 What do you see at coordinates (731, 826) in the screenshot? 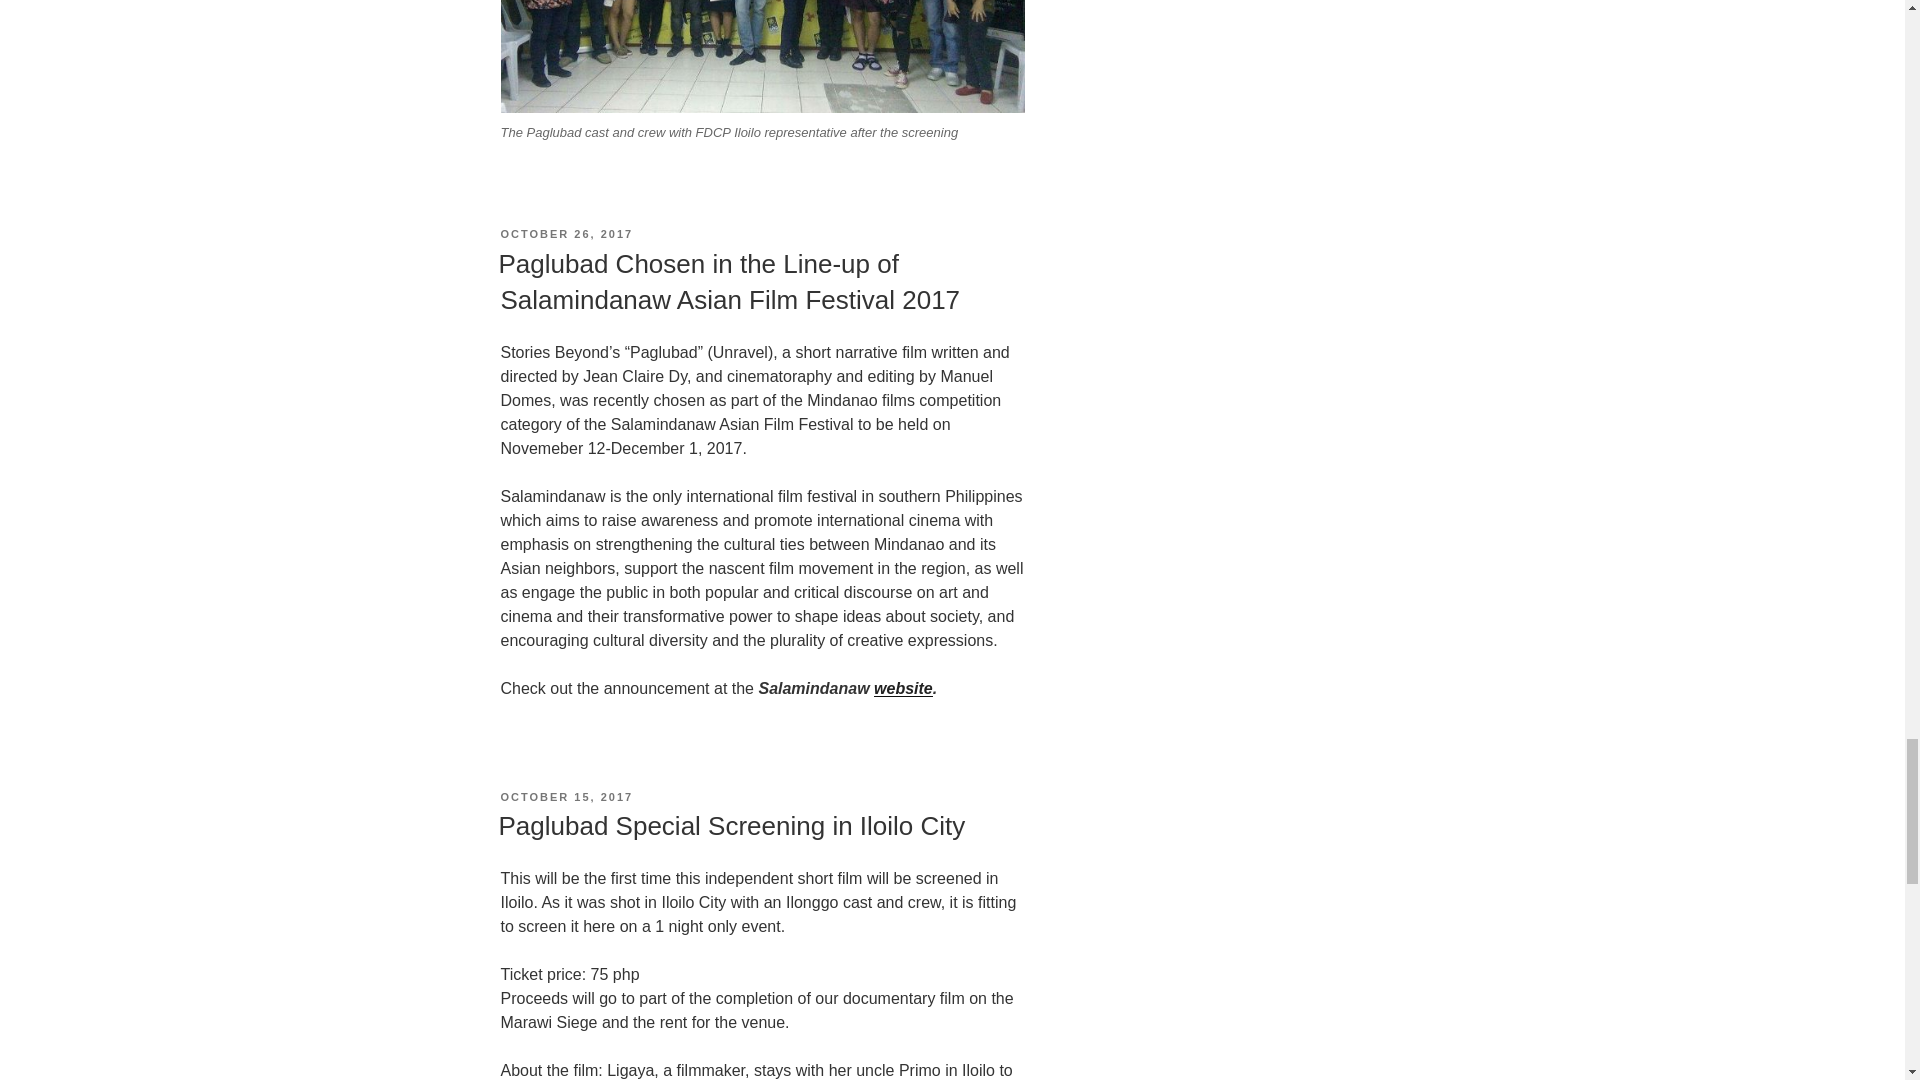
I see `Paglubad Special Screening in Iloilo City` at bounding box center [731, 826].